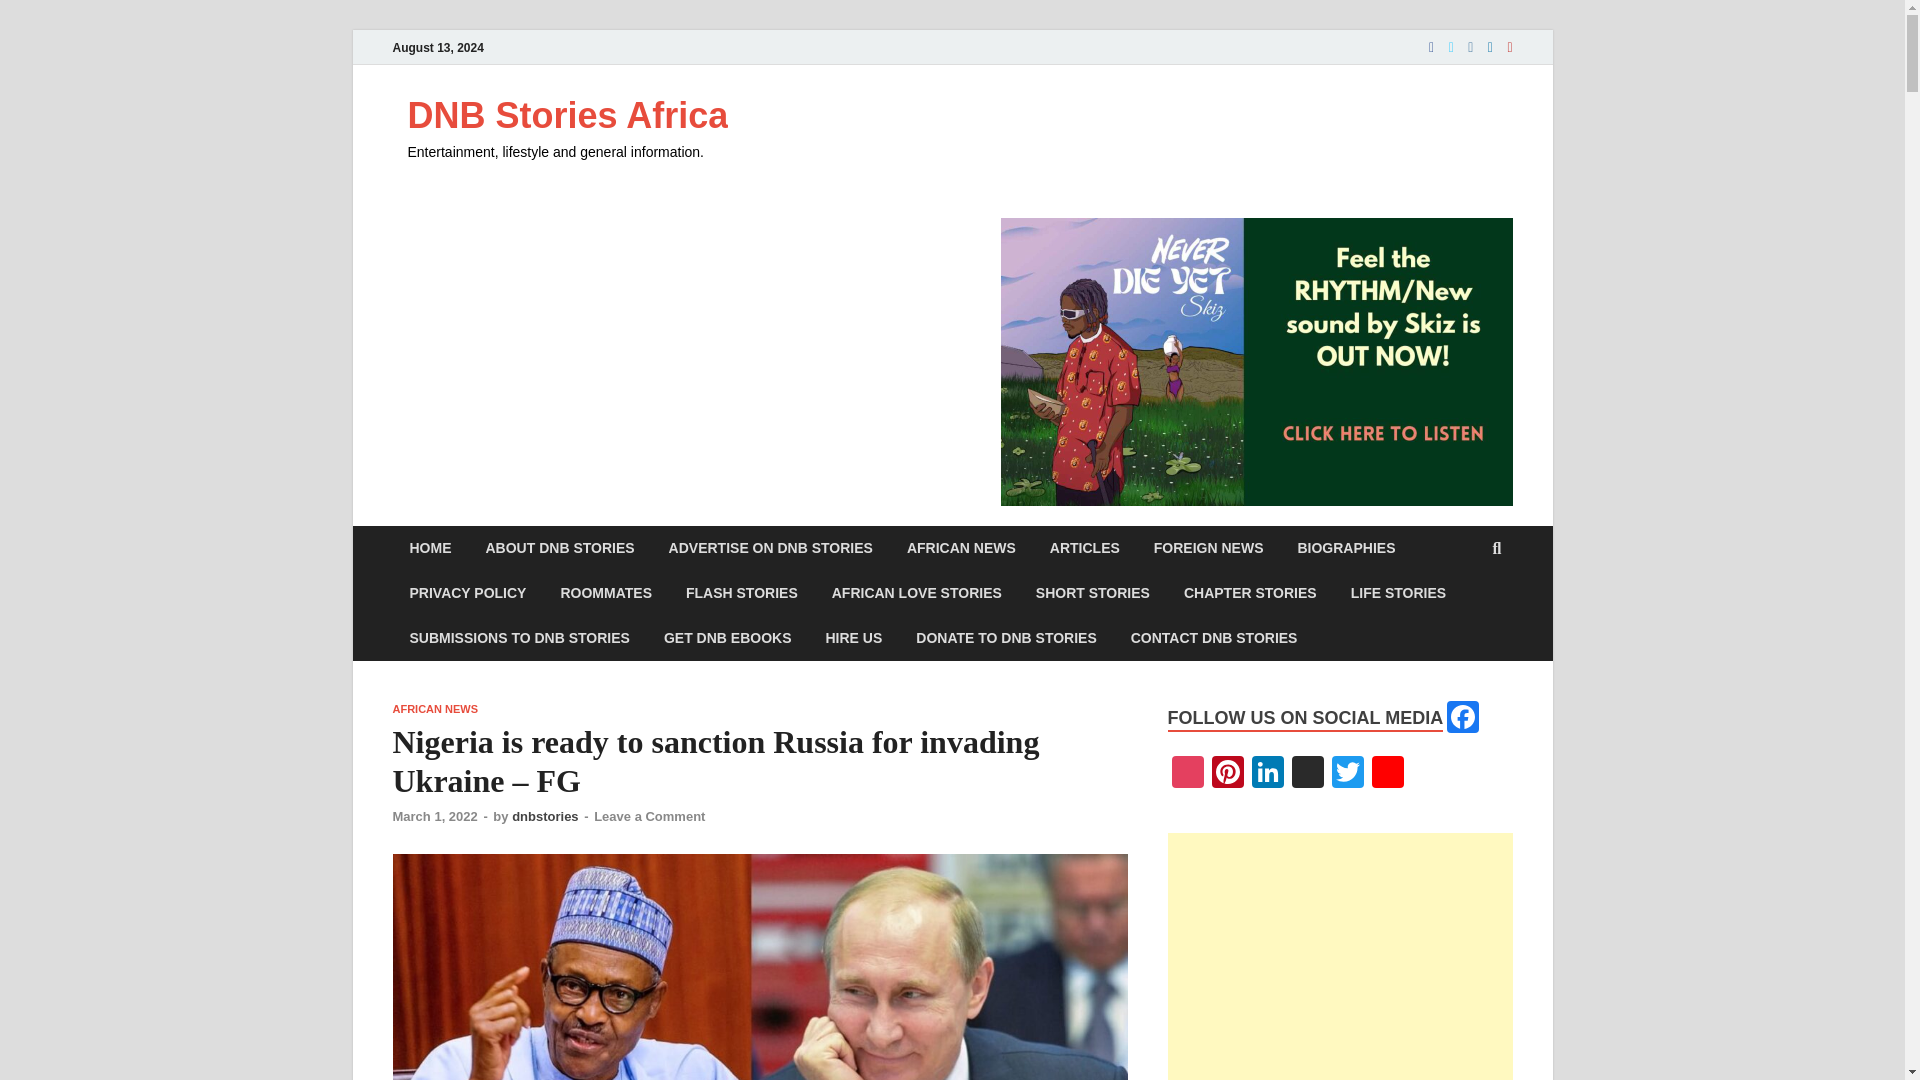  What do you see at coordinates (544, 816) in the screenshot?
I see `dnbstories` at bounding box center [544, 816].